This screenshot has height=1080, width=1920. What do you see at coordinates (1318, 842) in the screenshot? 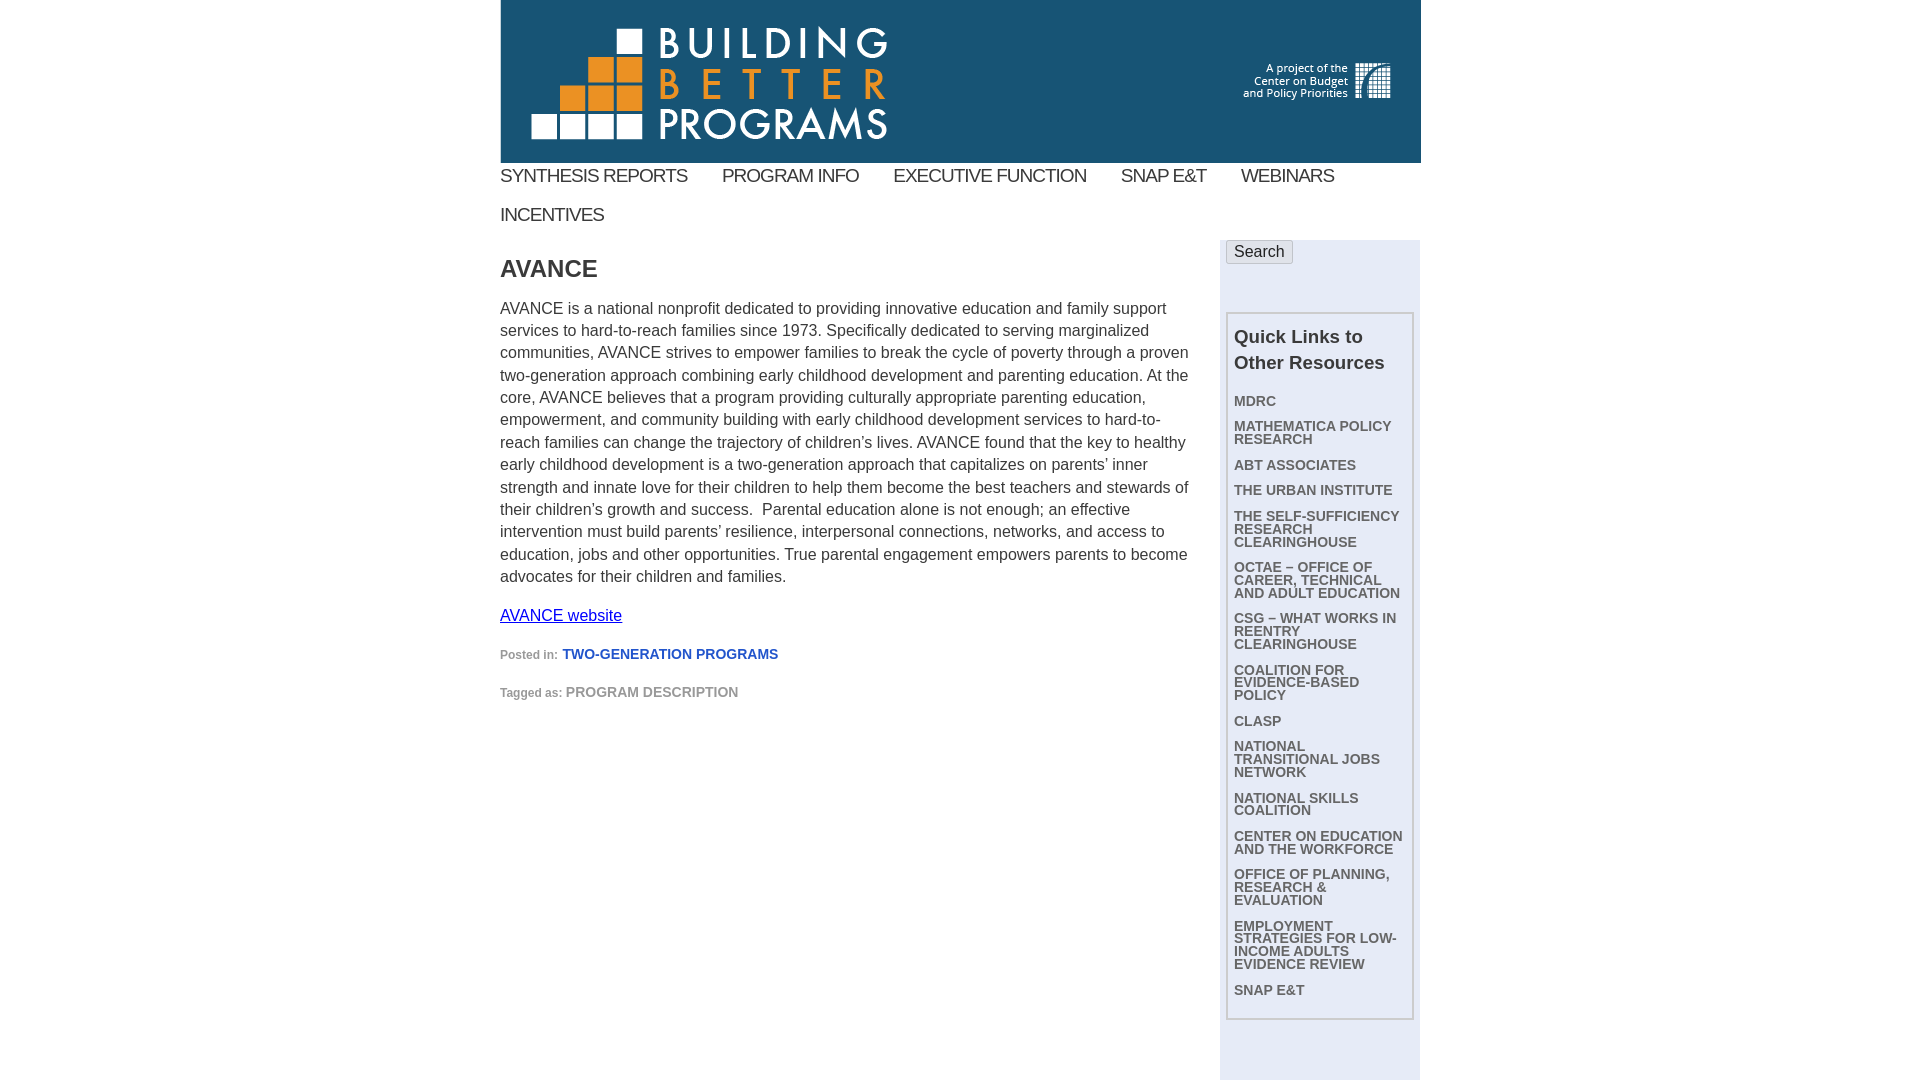
I see `CENTER ON EDUCATION AND THE WORKFORCE` at bounding box center [1318, 842].